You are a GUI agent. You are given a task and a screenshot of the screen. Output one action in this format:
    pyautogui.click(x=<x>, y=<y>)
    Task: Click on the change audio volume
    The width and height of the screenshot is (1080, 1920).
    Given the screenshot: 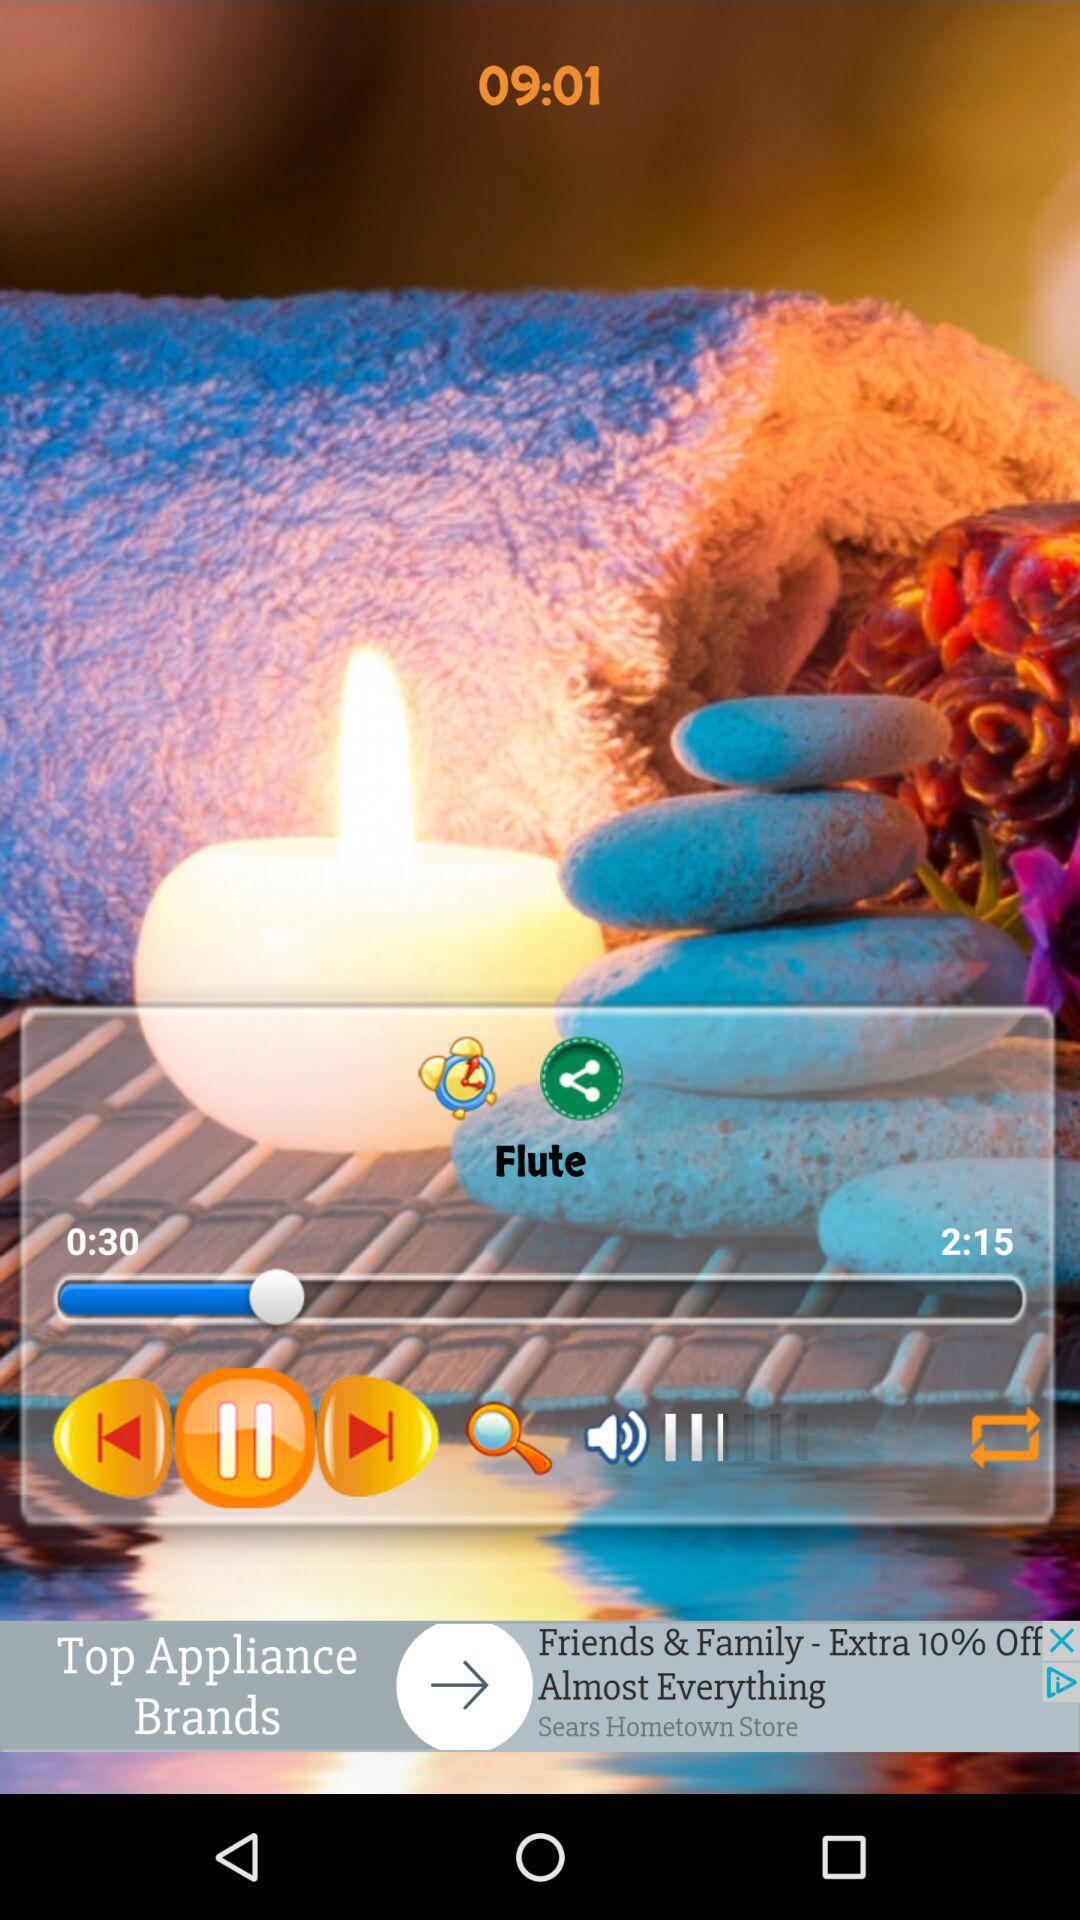 What is the action you would take?
    pyautogui.click(x=616, y=1437)
    